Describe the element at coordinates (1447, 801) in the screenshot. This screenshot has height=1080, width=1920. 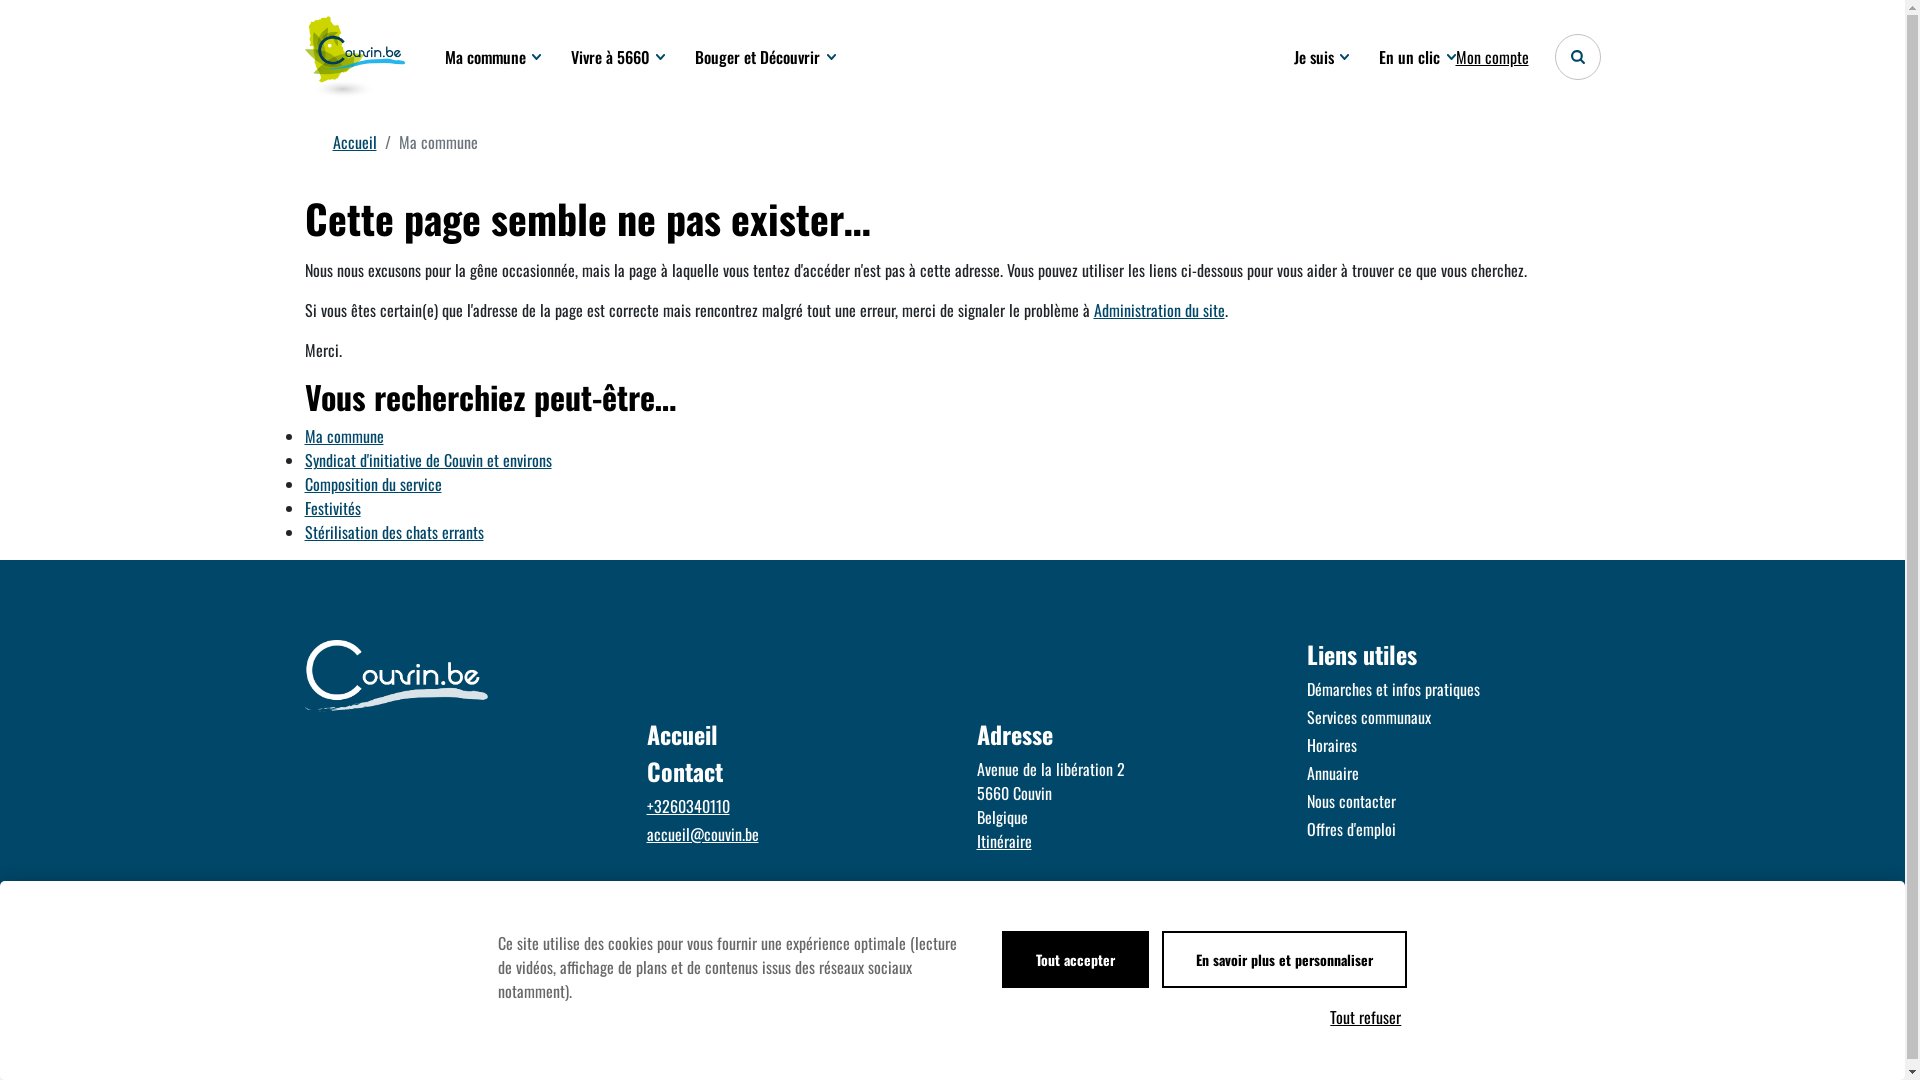
I see `Nous contacter` at that location.